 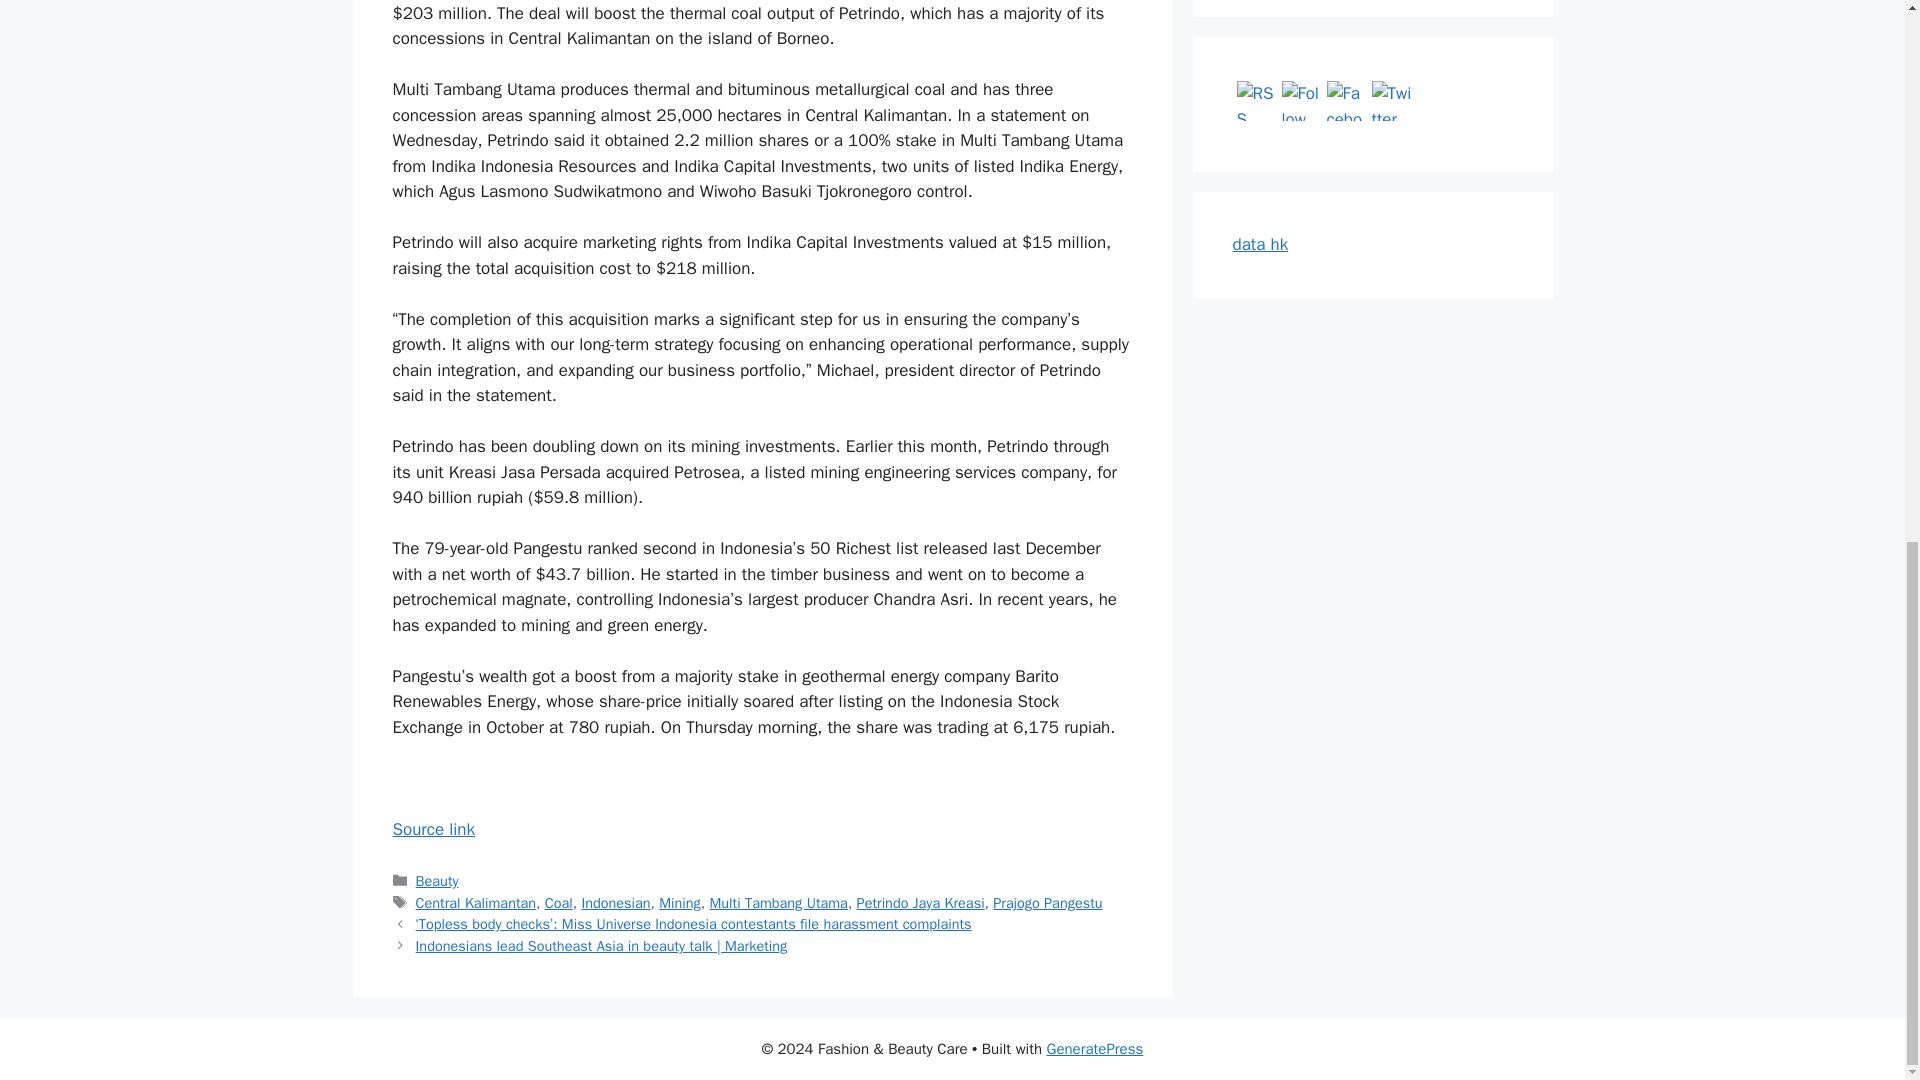 What do you see at coordinates (558, 902) in the screenshot?
I see `Coal` at bounding box center [558, 902].